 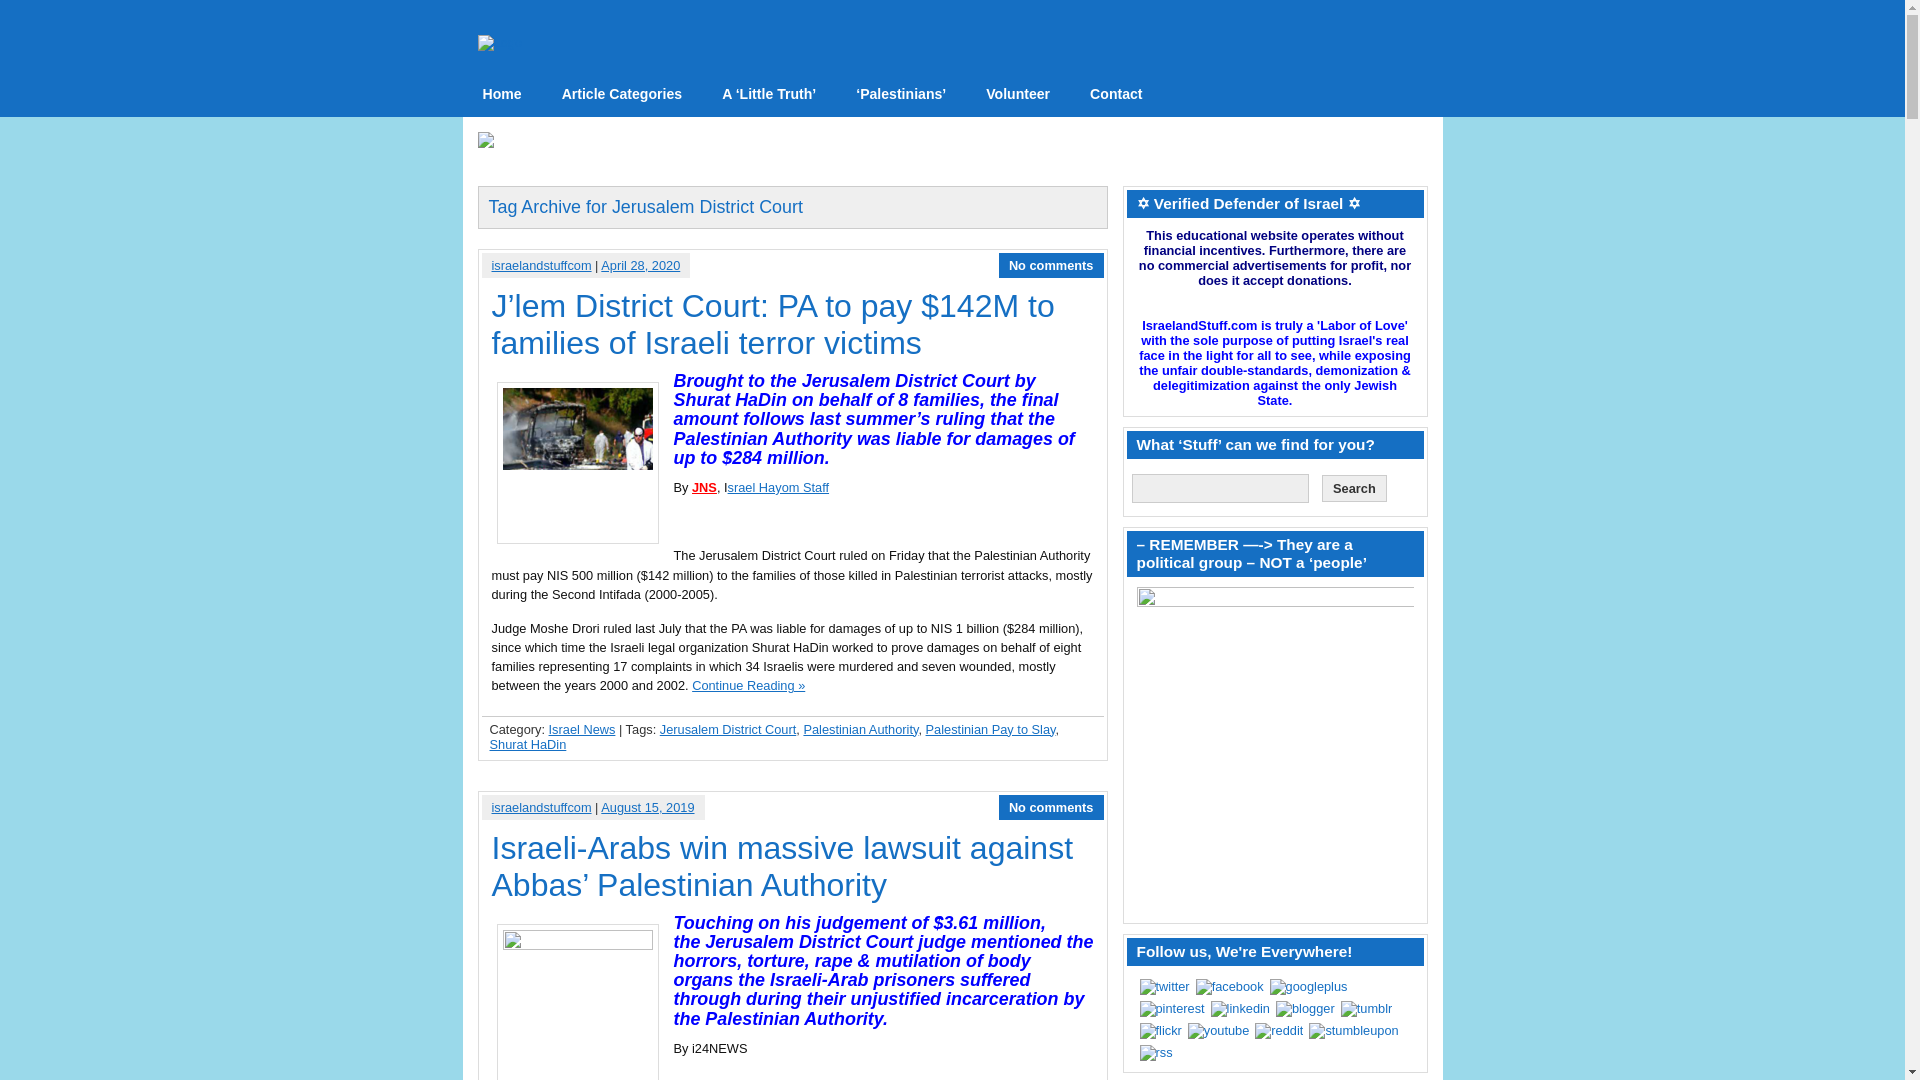 I want to click on April 28, 2020, so click(x=640, y=266).